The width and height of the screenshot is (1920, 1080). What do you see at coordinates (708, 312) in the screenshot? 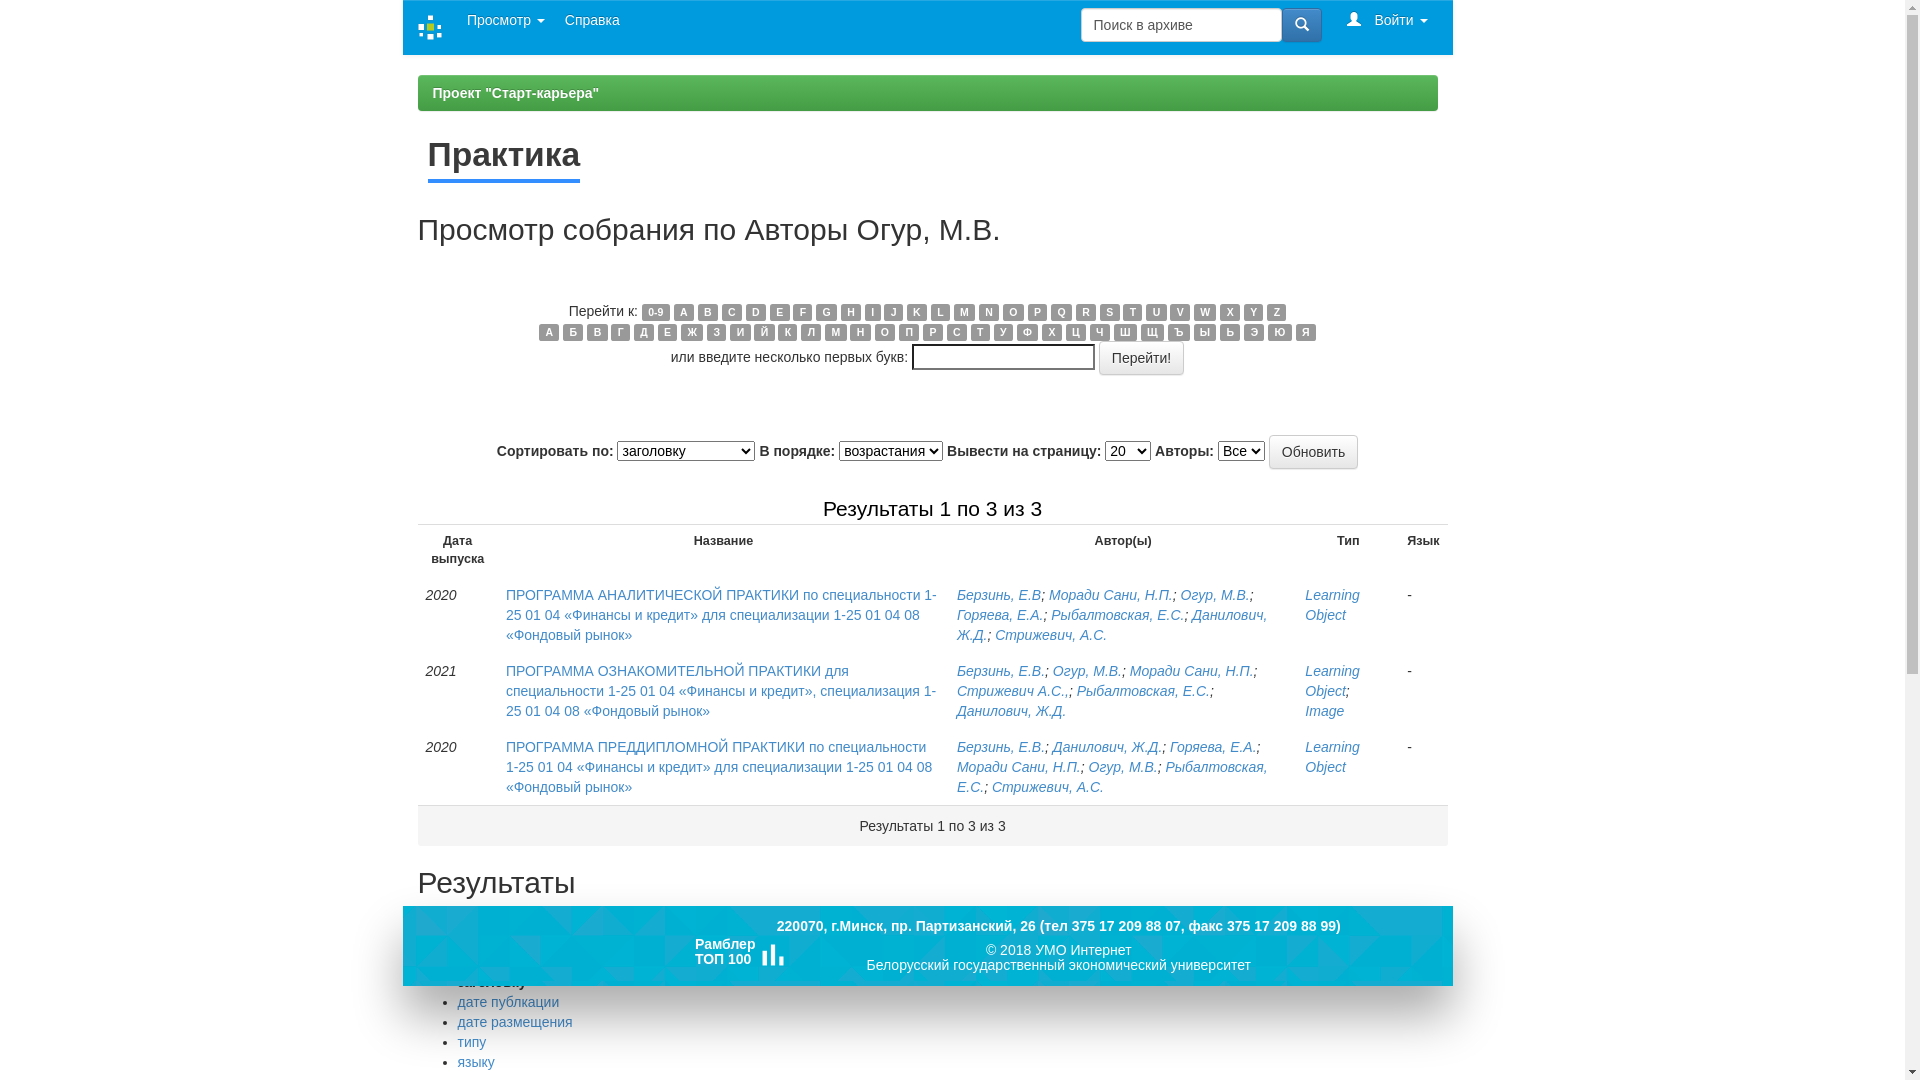
I see `B` at bounding box center [708, 312].